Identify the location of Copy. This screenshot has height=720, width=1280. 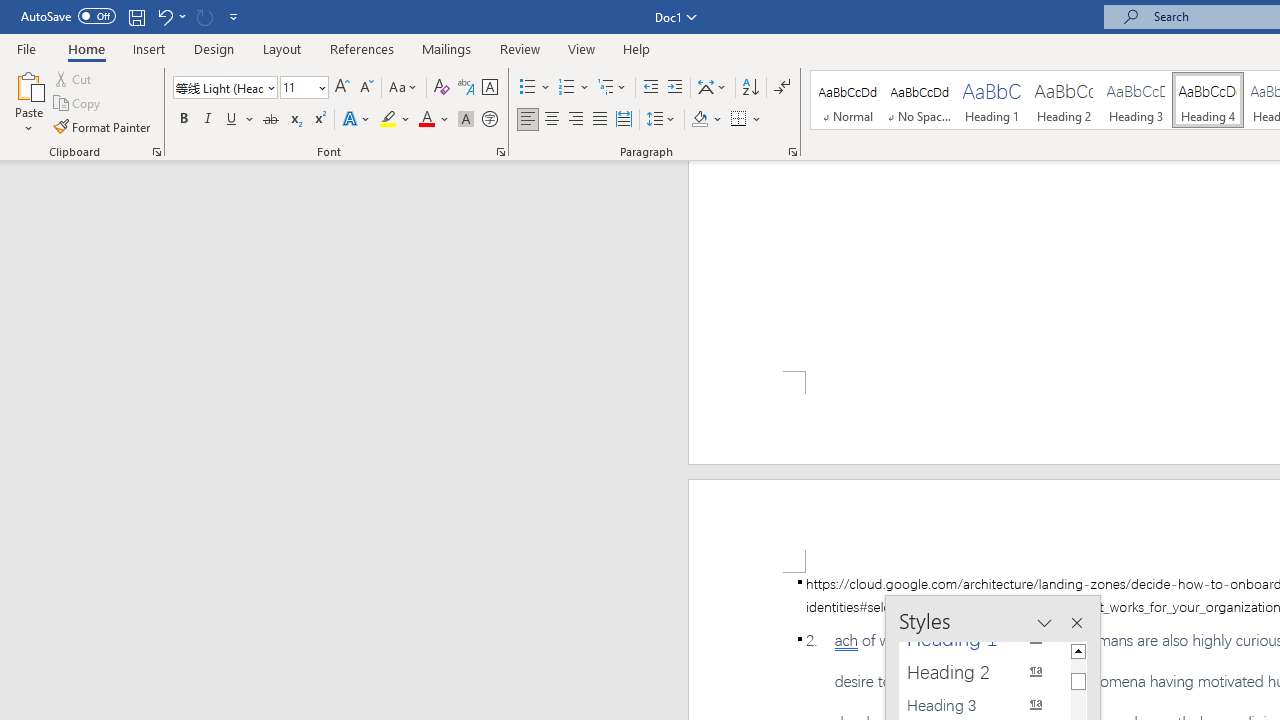
(78, 104).